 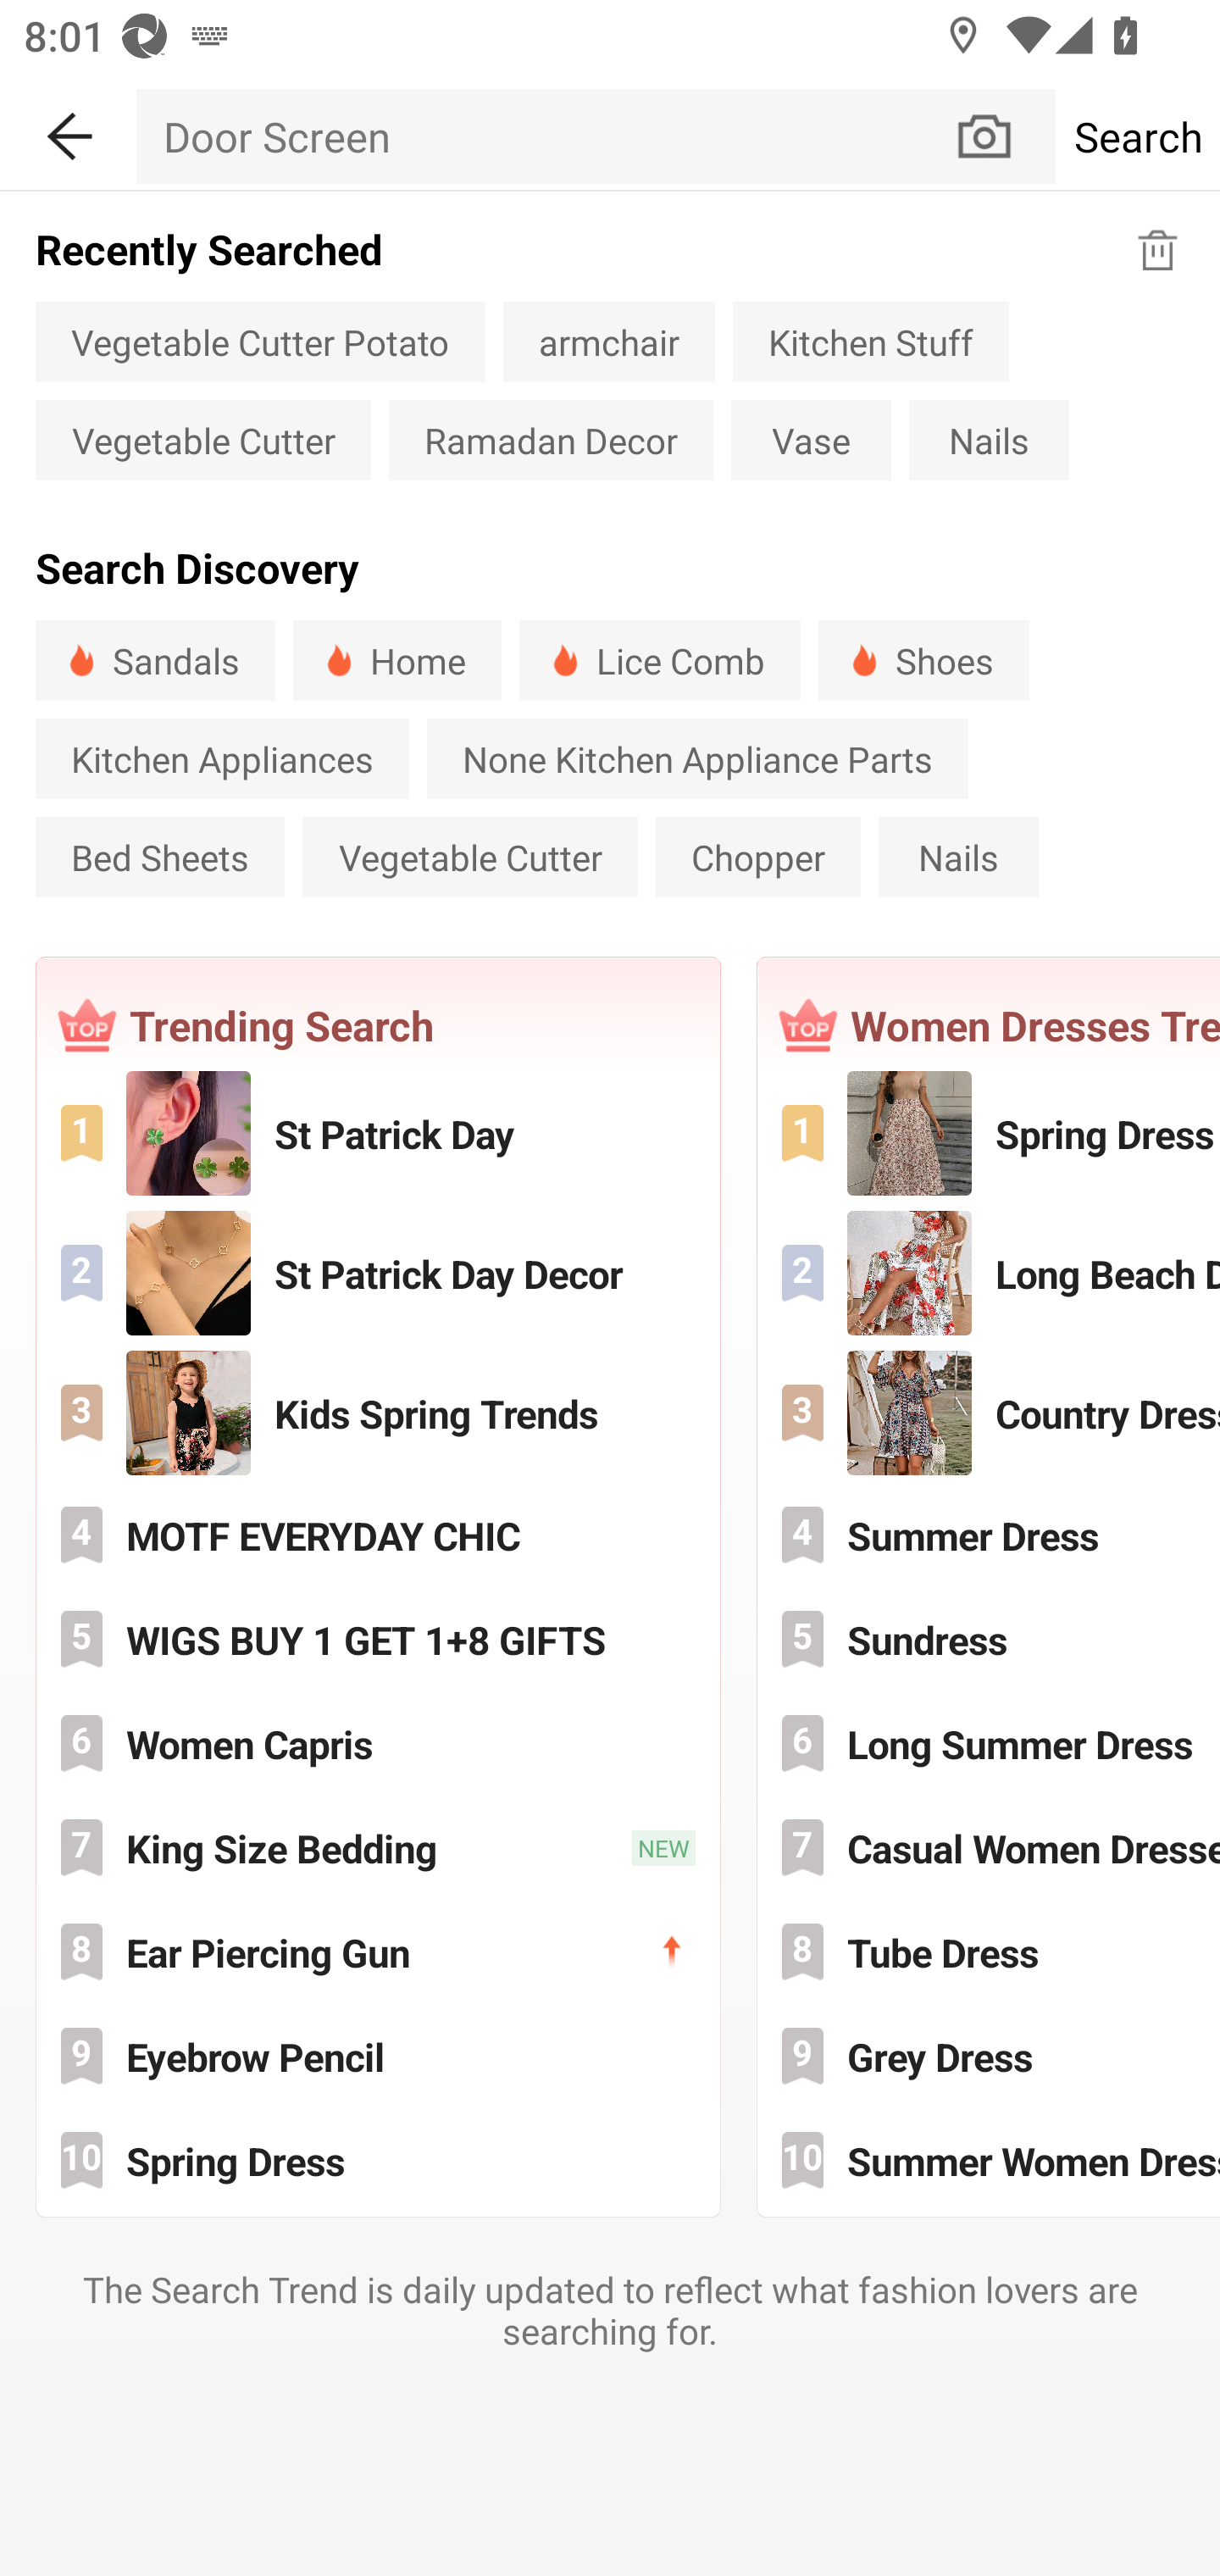 What do you see at coordinates (957, 856) in the screenshot?
I see `Nails` at bounding box center [957, 856].